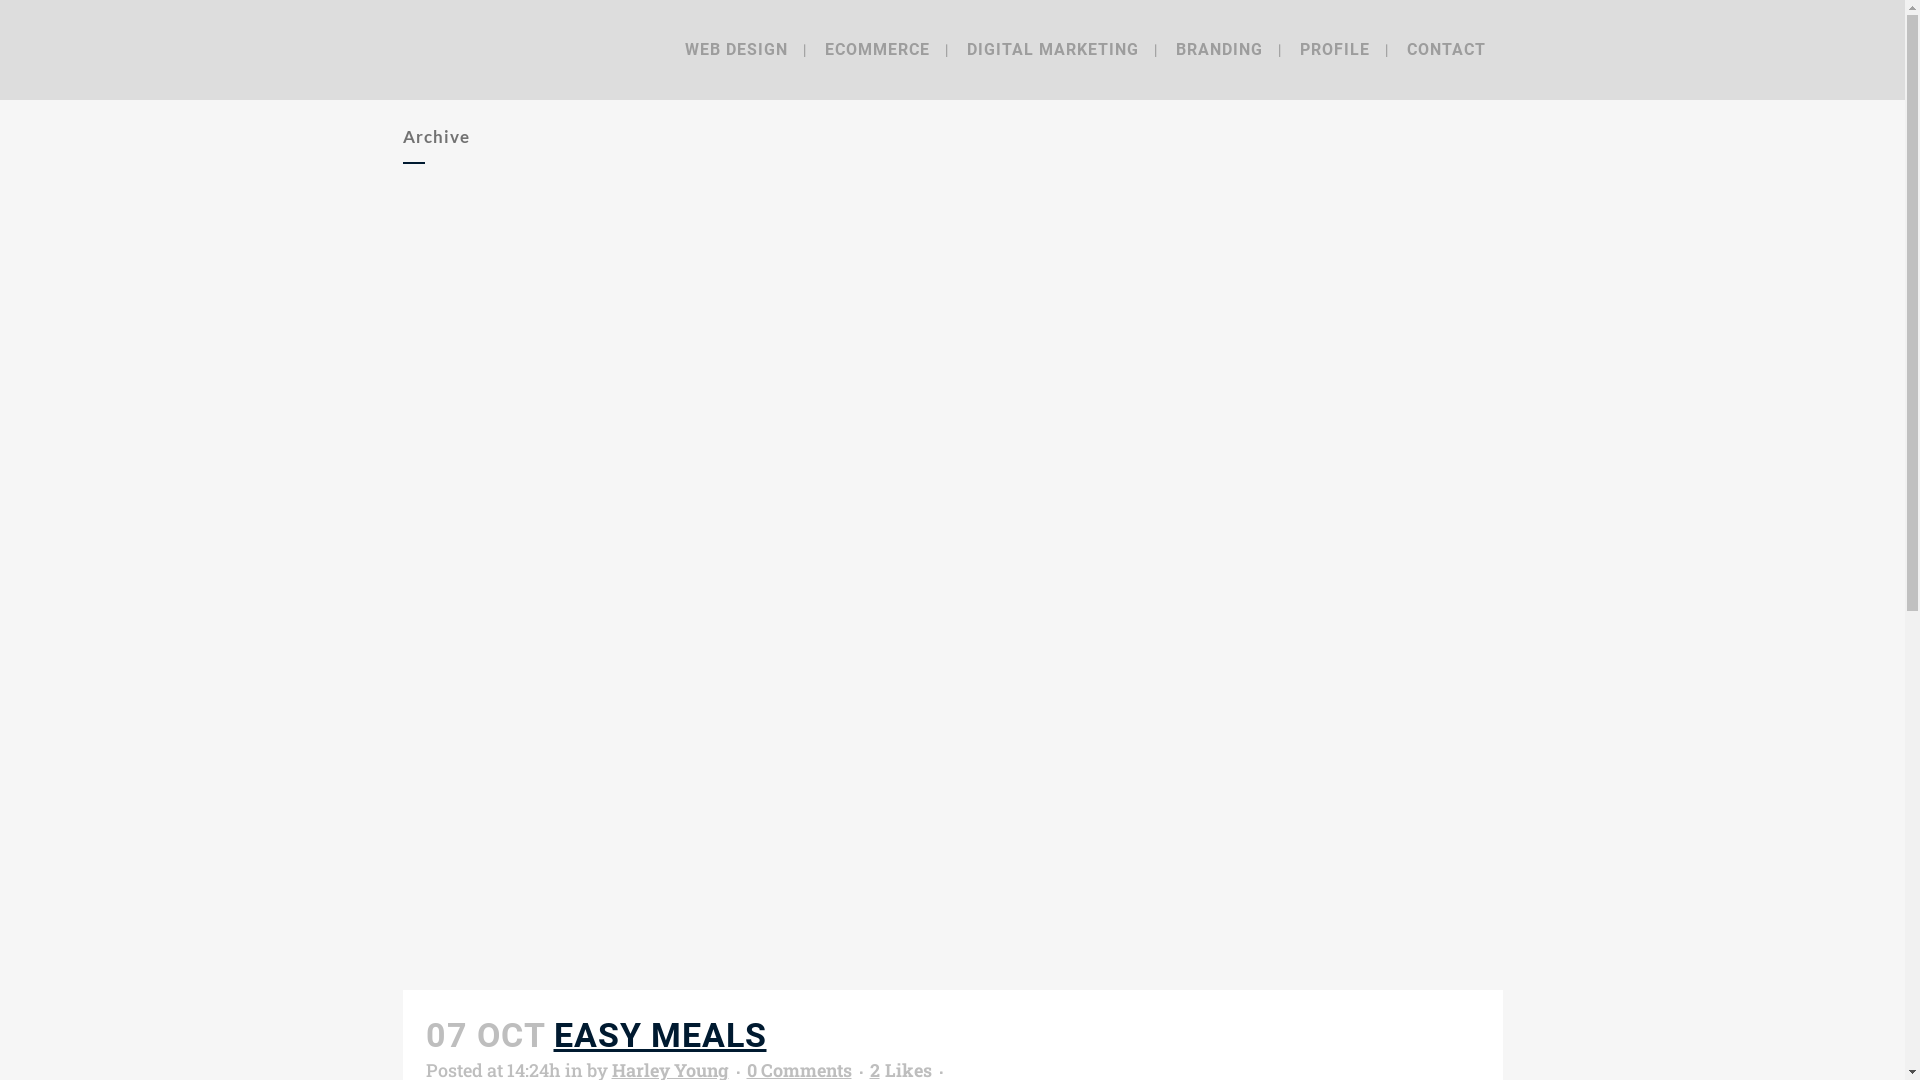 The image size is (1920, 1080). What do you see at coordinates (660, 1035) in the screenshot?
I see `EASY MEALS` at bounding box center [660, 1035].